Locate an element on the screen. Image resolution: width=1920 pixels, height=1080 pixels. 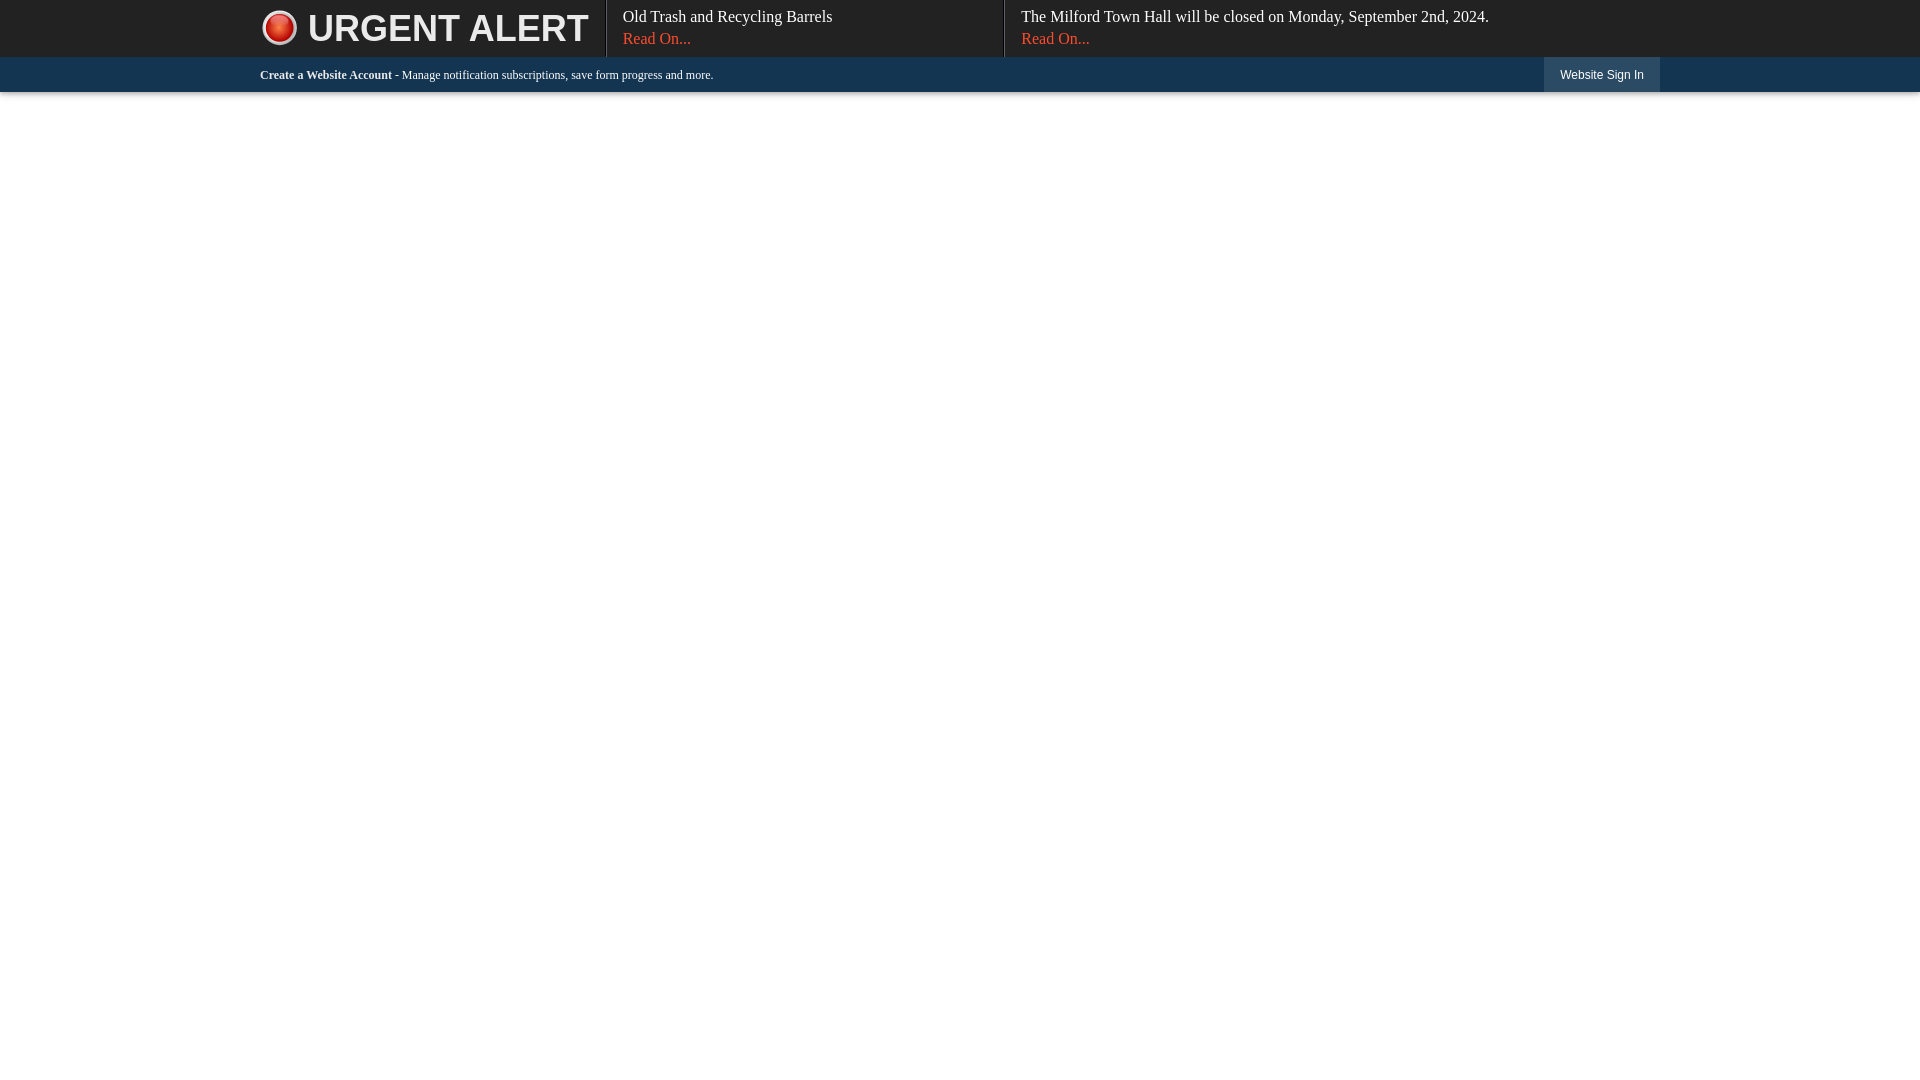
Skip to Main Content is located at coordinates (805, 28).